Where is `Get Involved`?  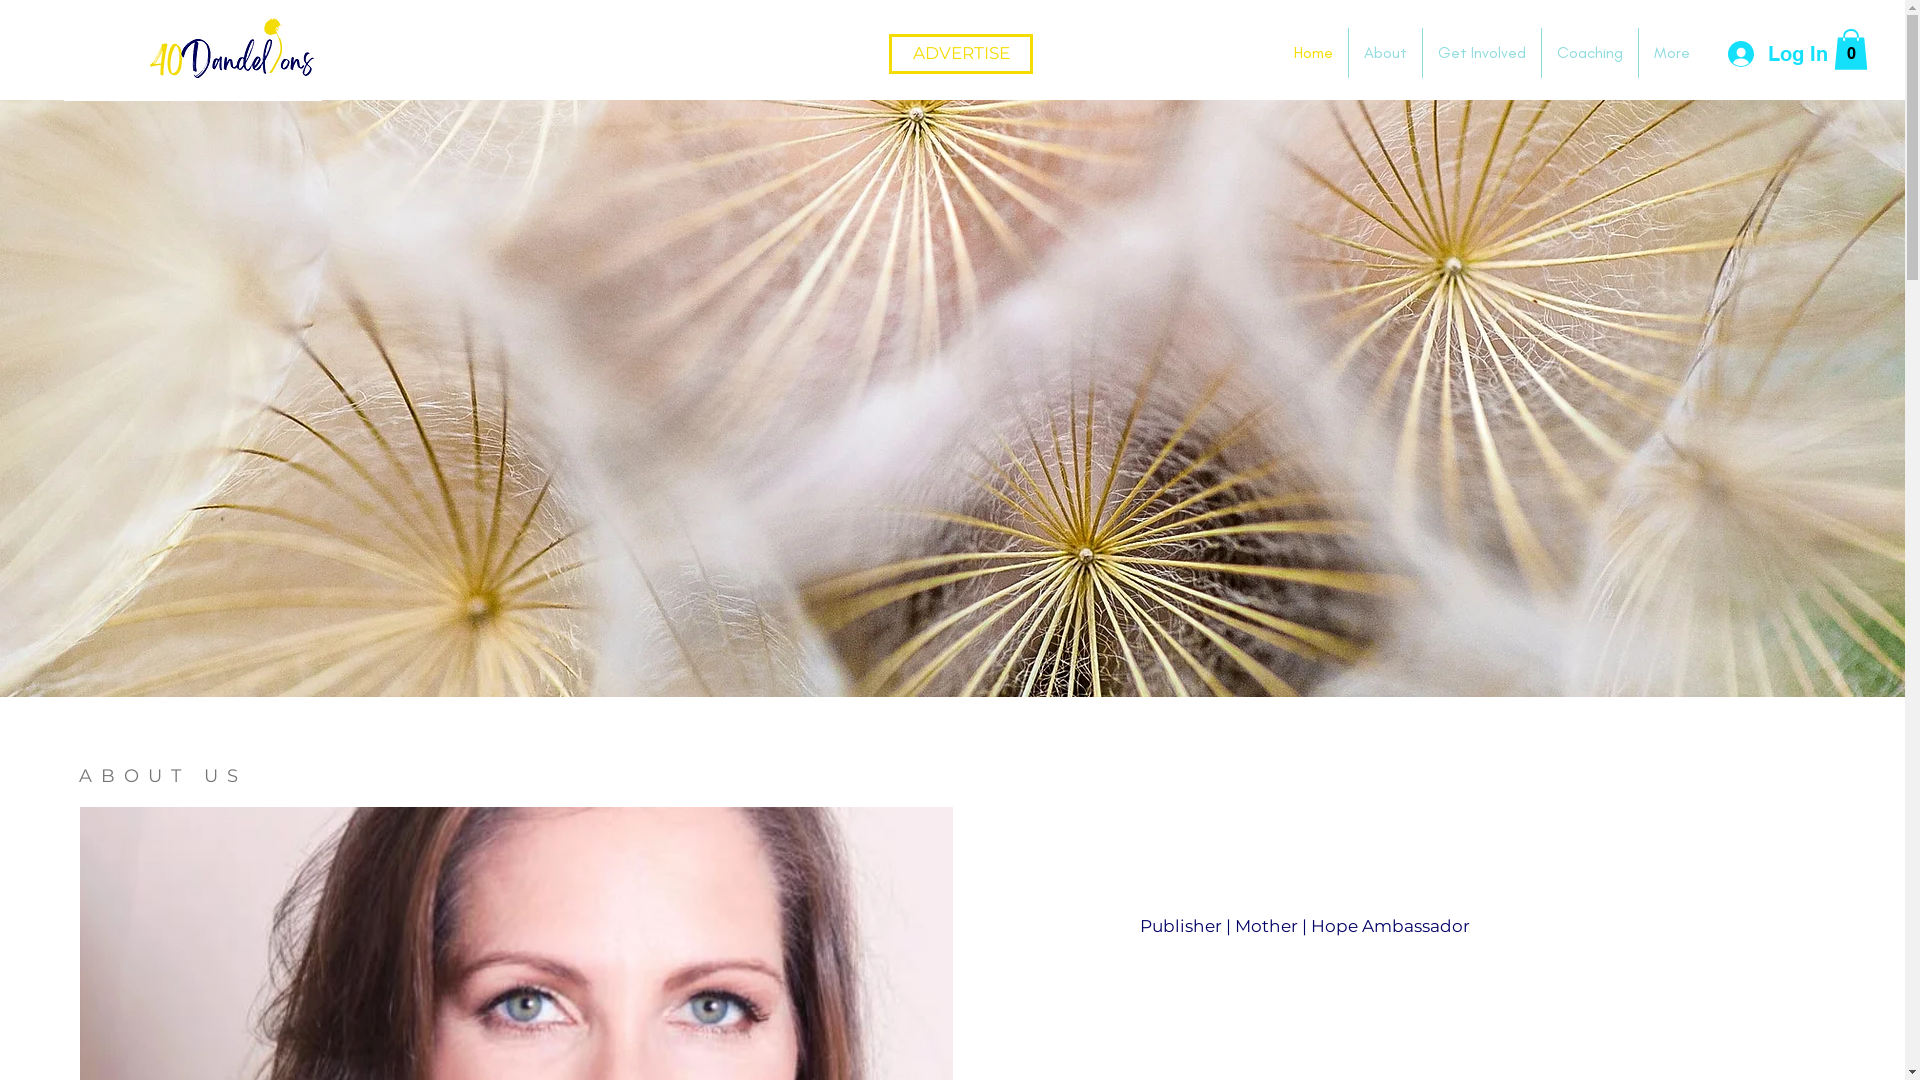 Get Involved is located at coordinates (1482, 52).